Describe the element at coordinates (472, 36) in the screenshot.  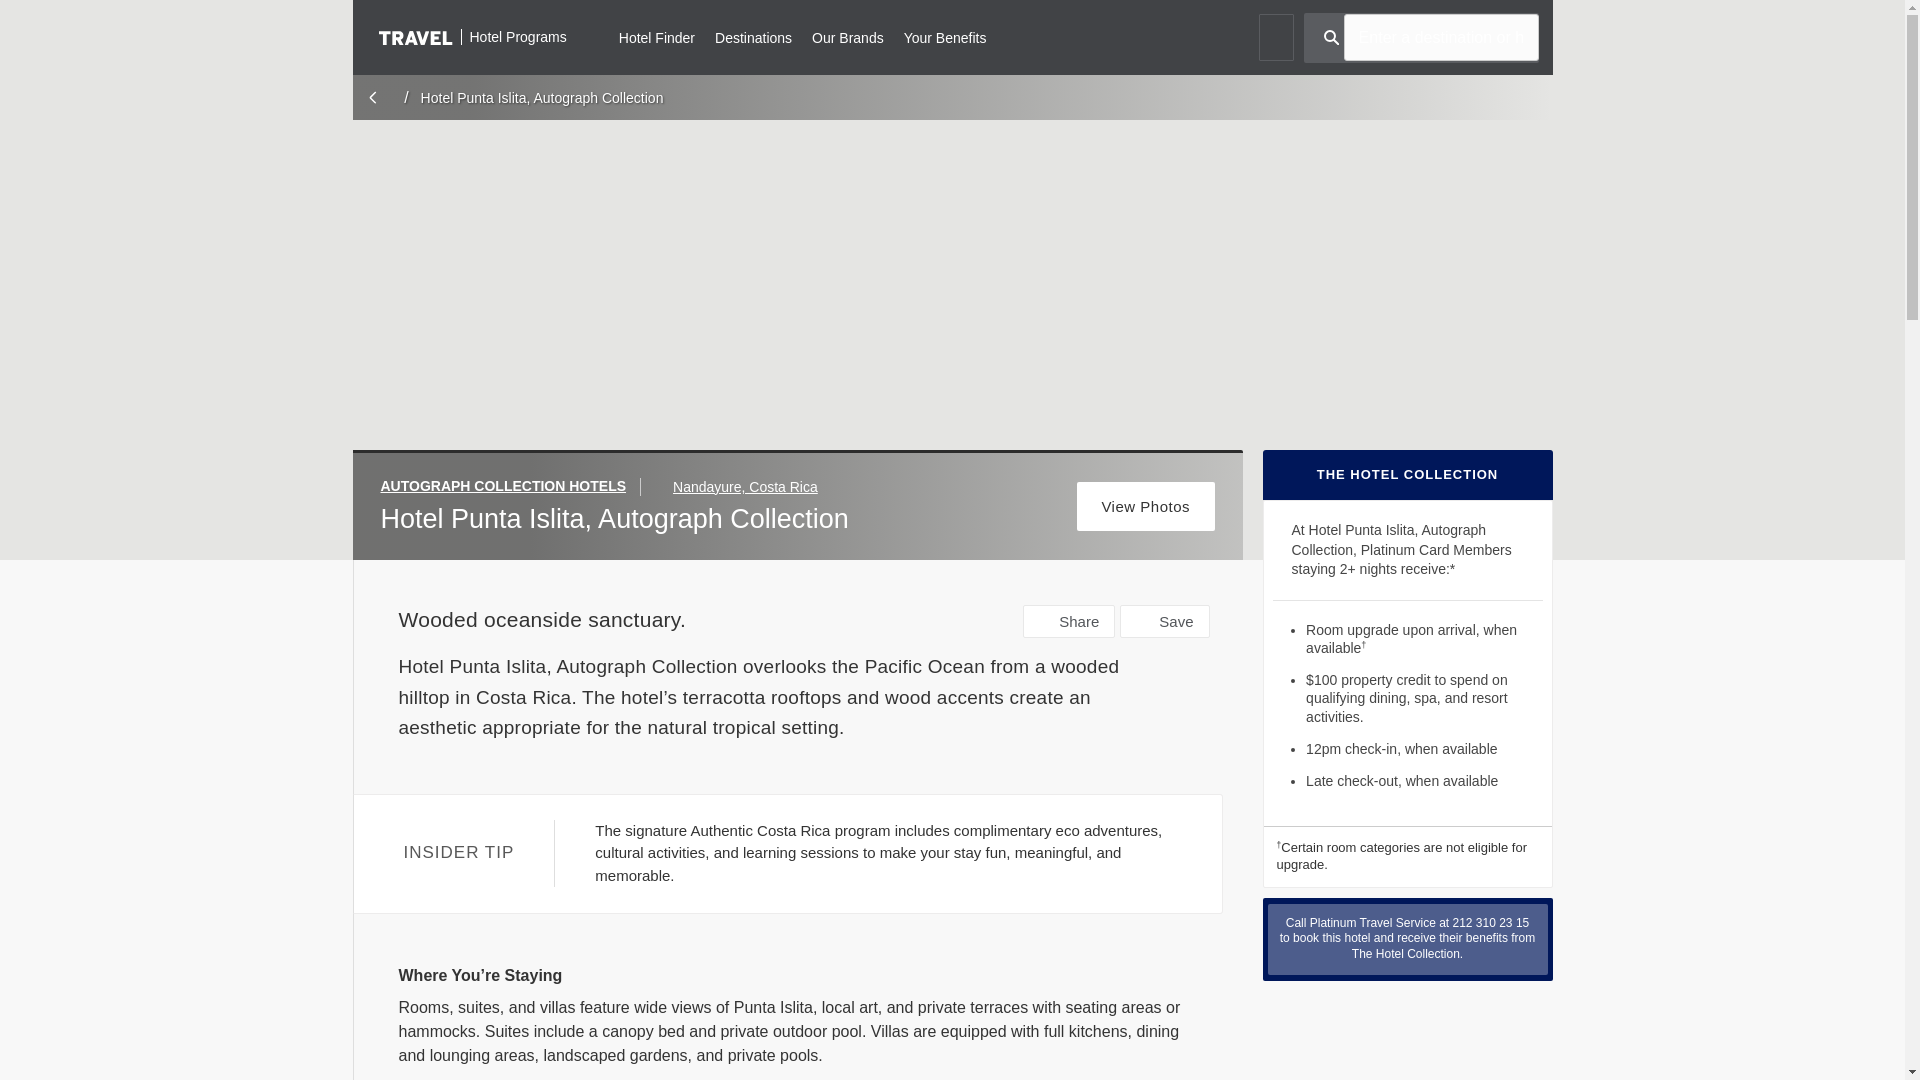
I see `Hotel Programs` at that location.